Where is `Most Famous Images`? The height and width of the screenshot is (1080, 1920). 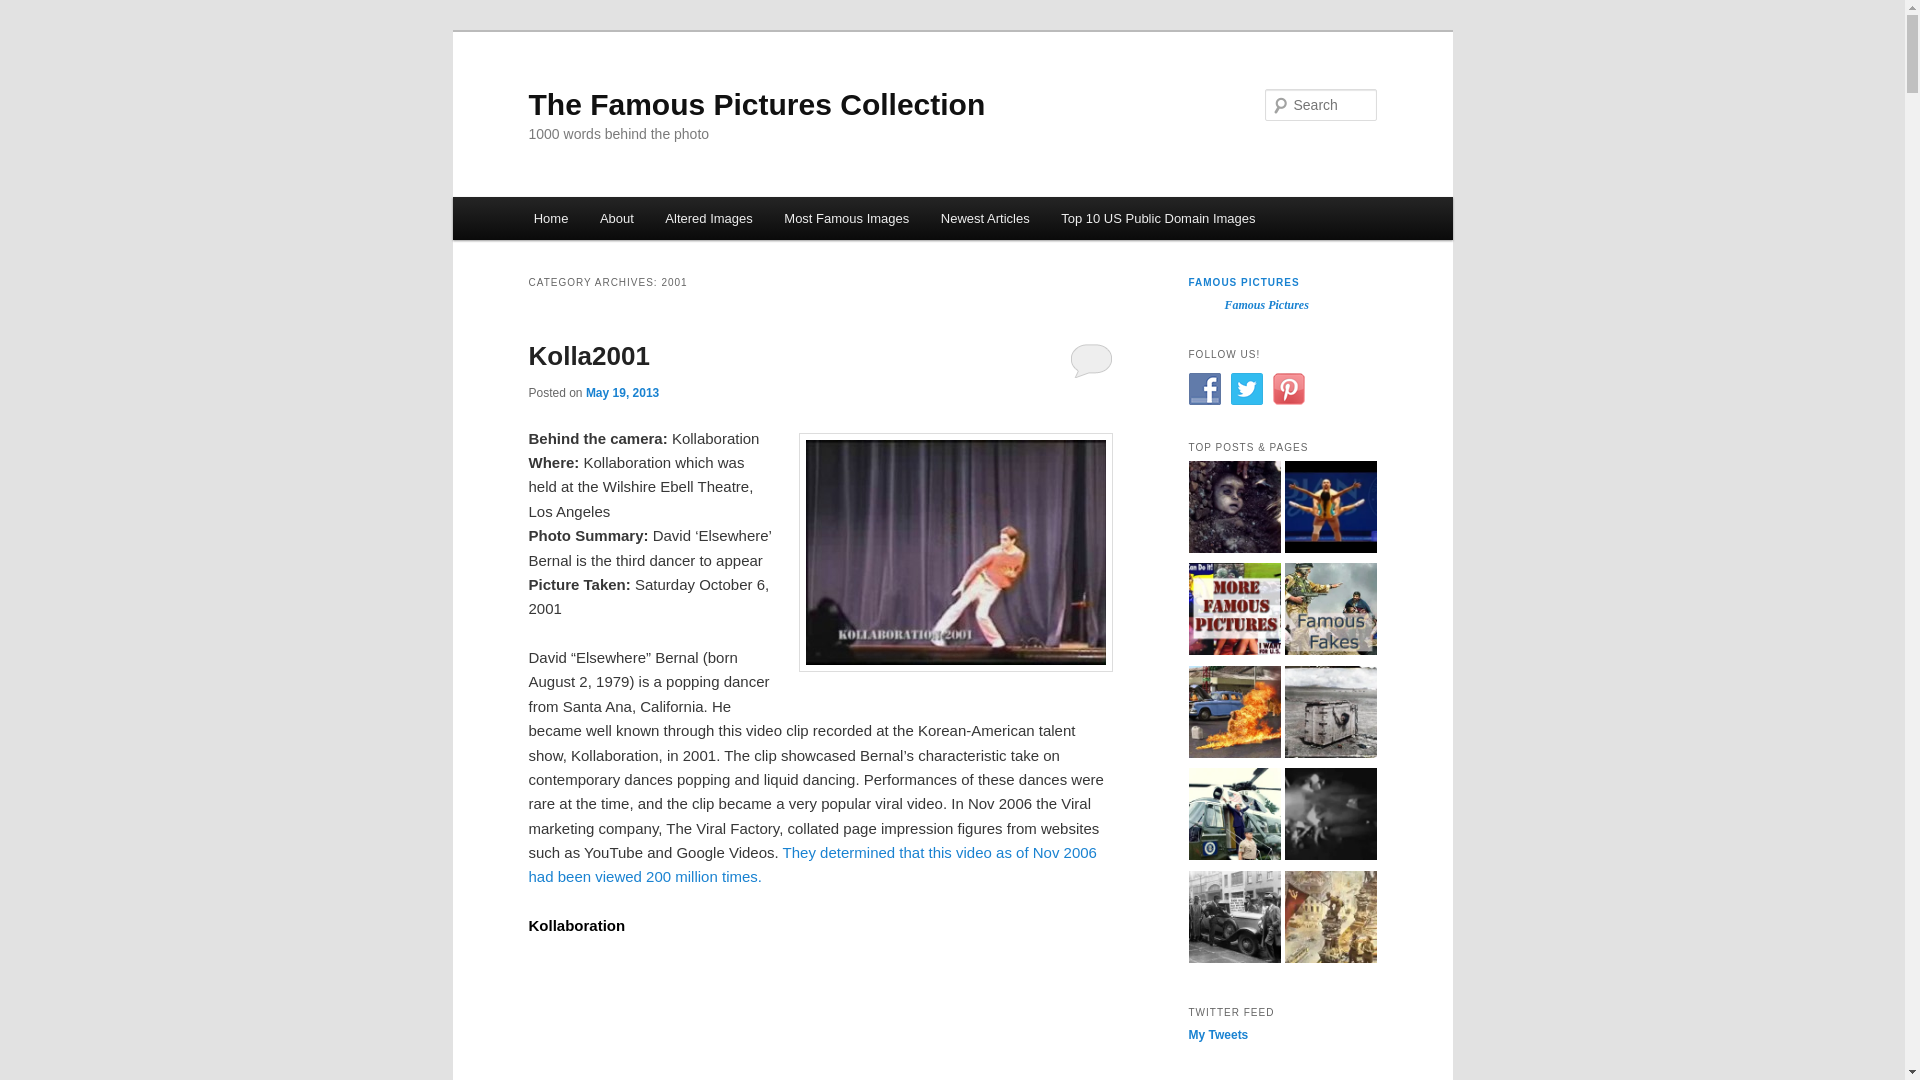
Most Famous Images is located at coordinates (847, 218).